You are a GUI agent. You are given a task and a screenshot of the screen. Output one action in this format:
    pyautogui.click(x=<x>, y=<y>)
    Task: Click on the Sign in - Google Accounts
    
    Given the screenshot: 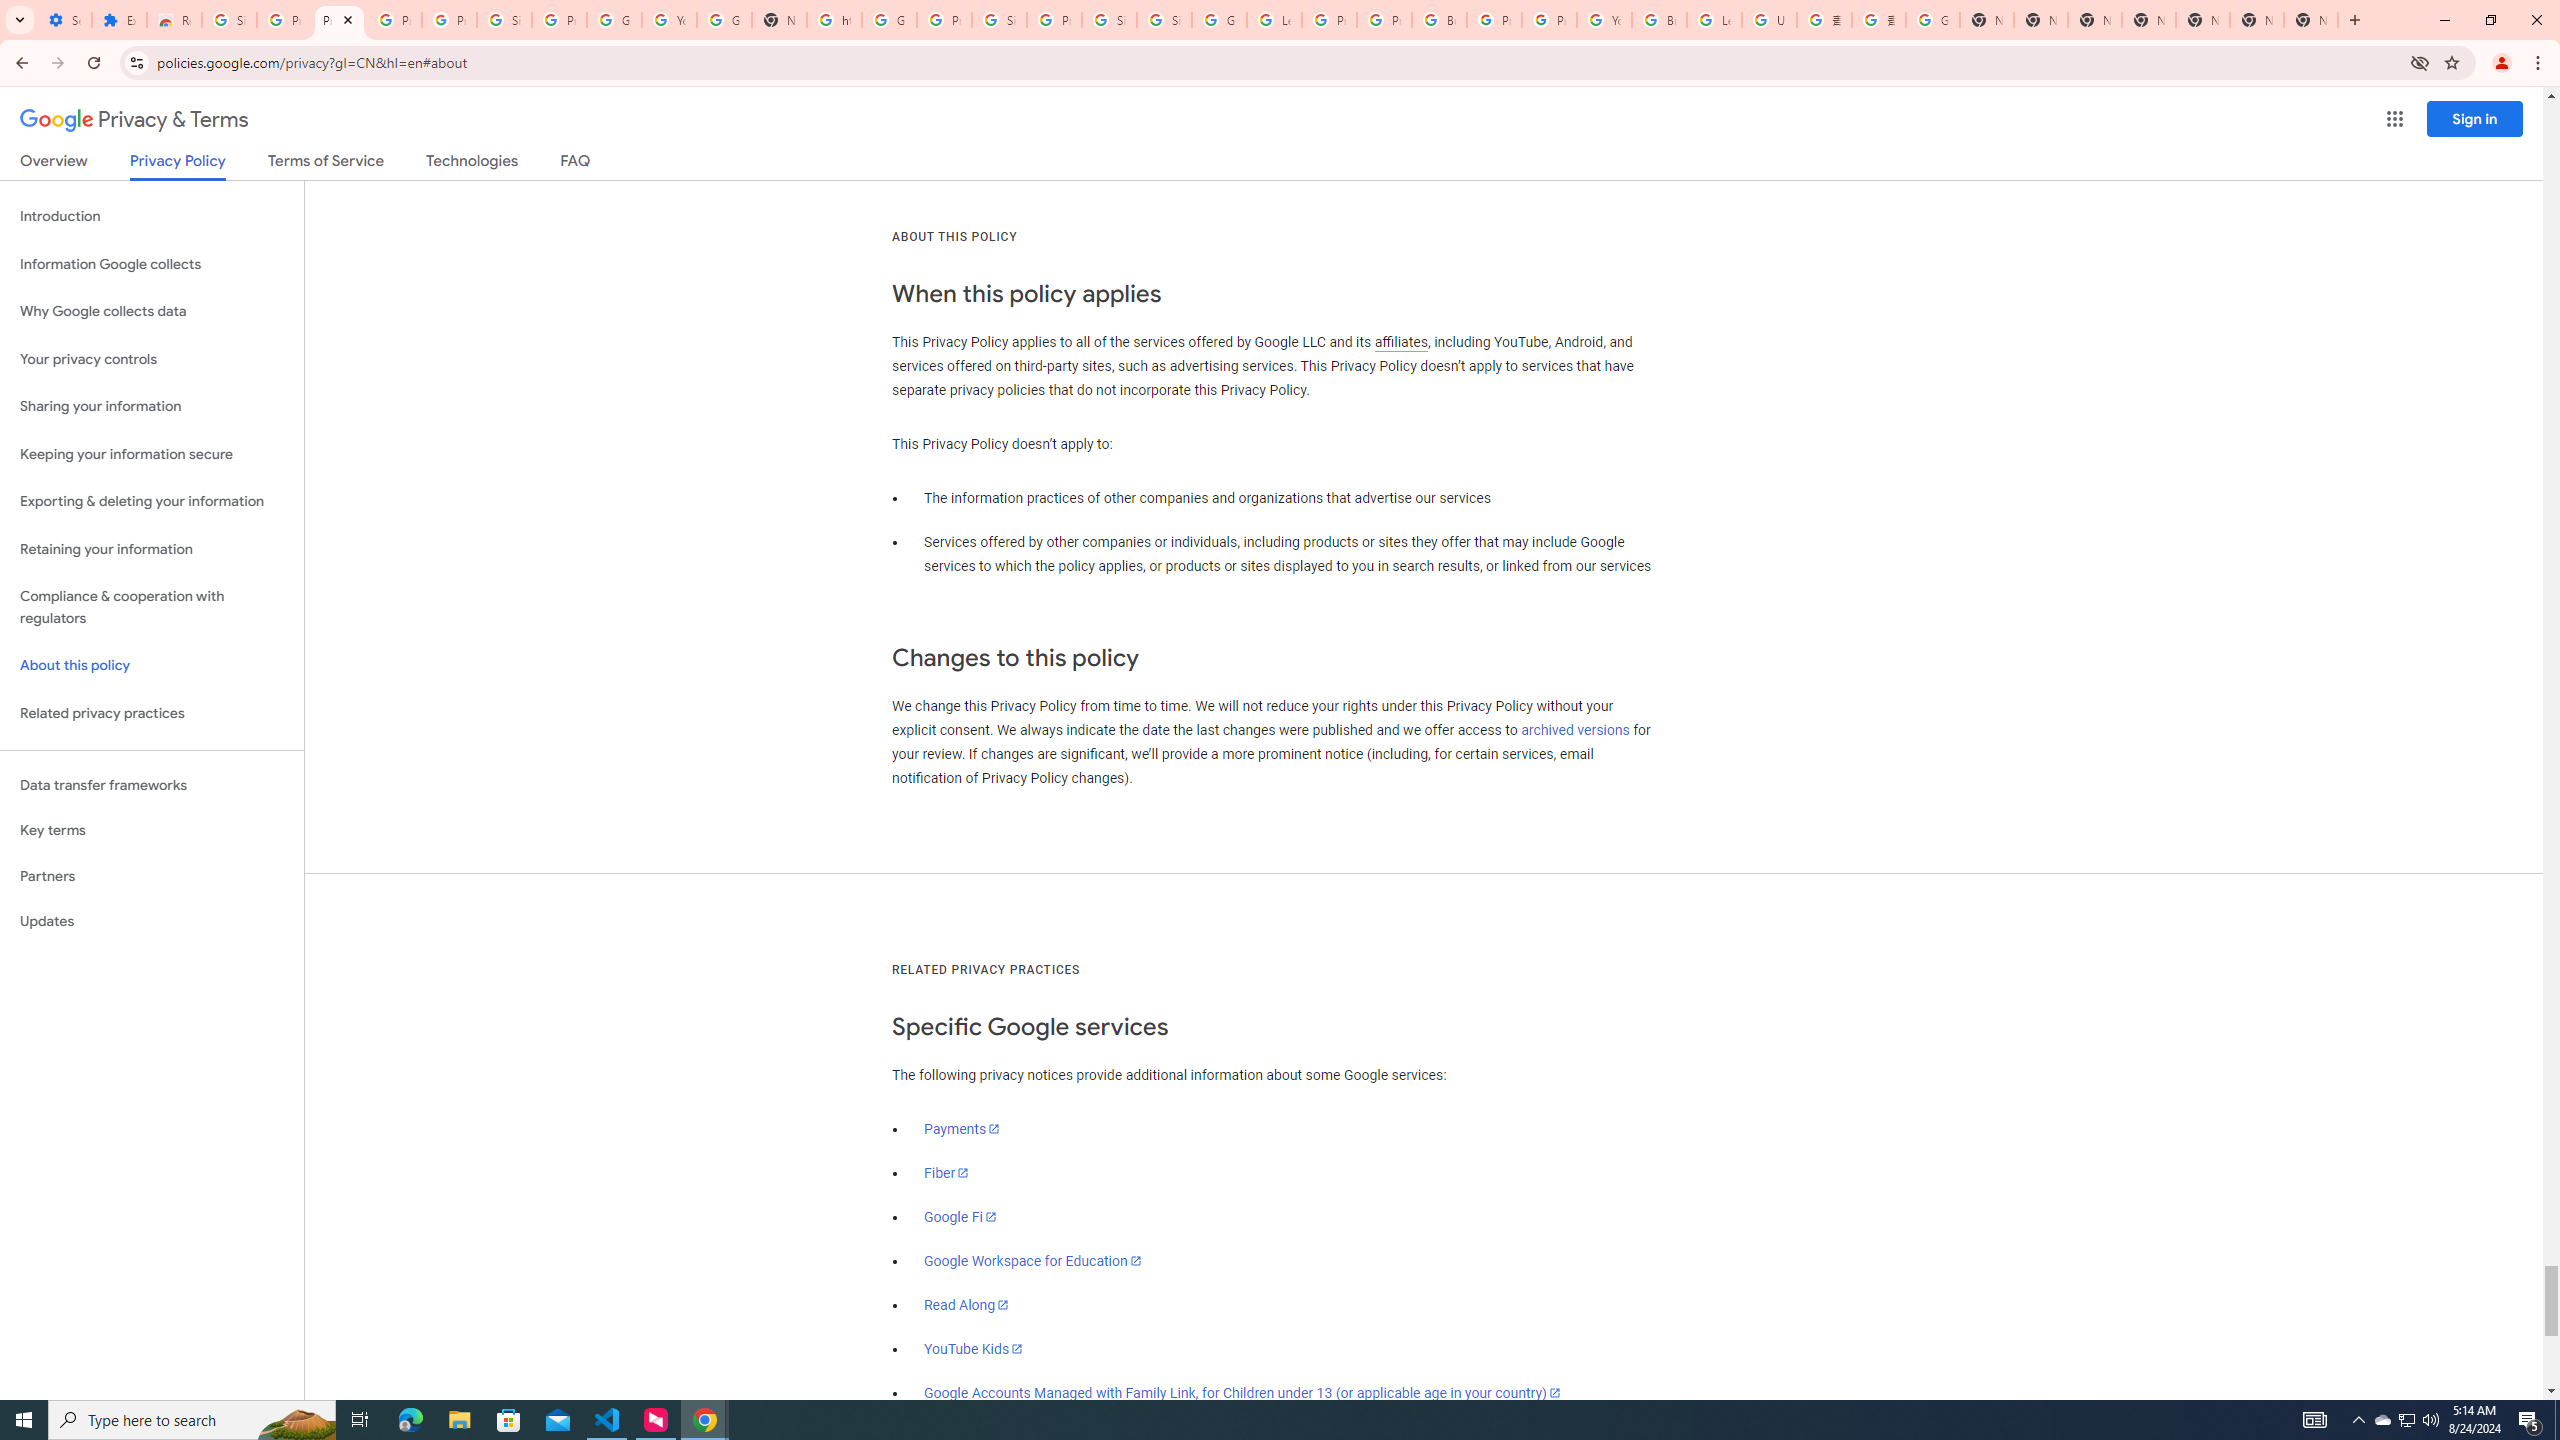 What is the action you would take?
    pyautogui.click(x=504, y=20)
    